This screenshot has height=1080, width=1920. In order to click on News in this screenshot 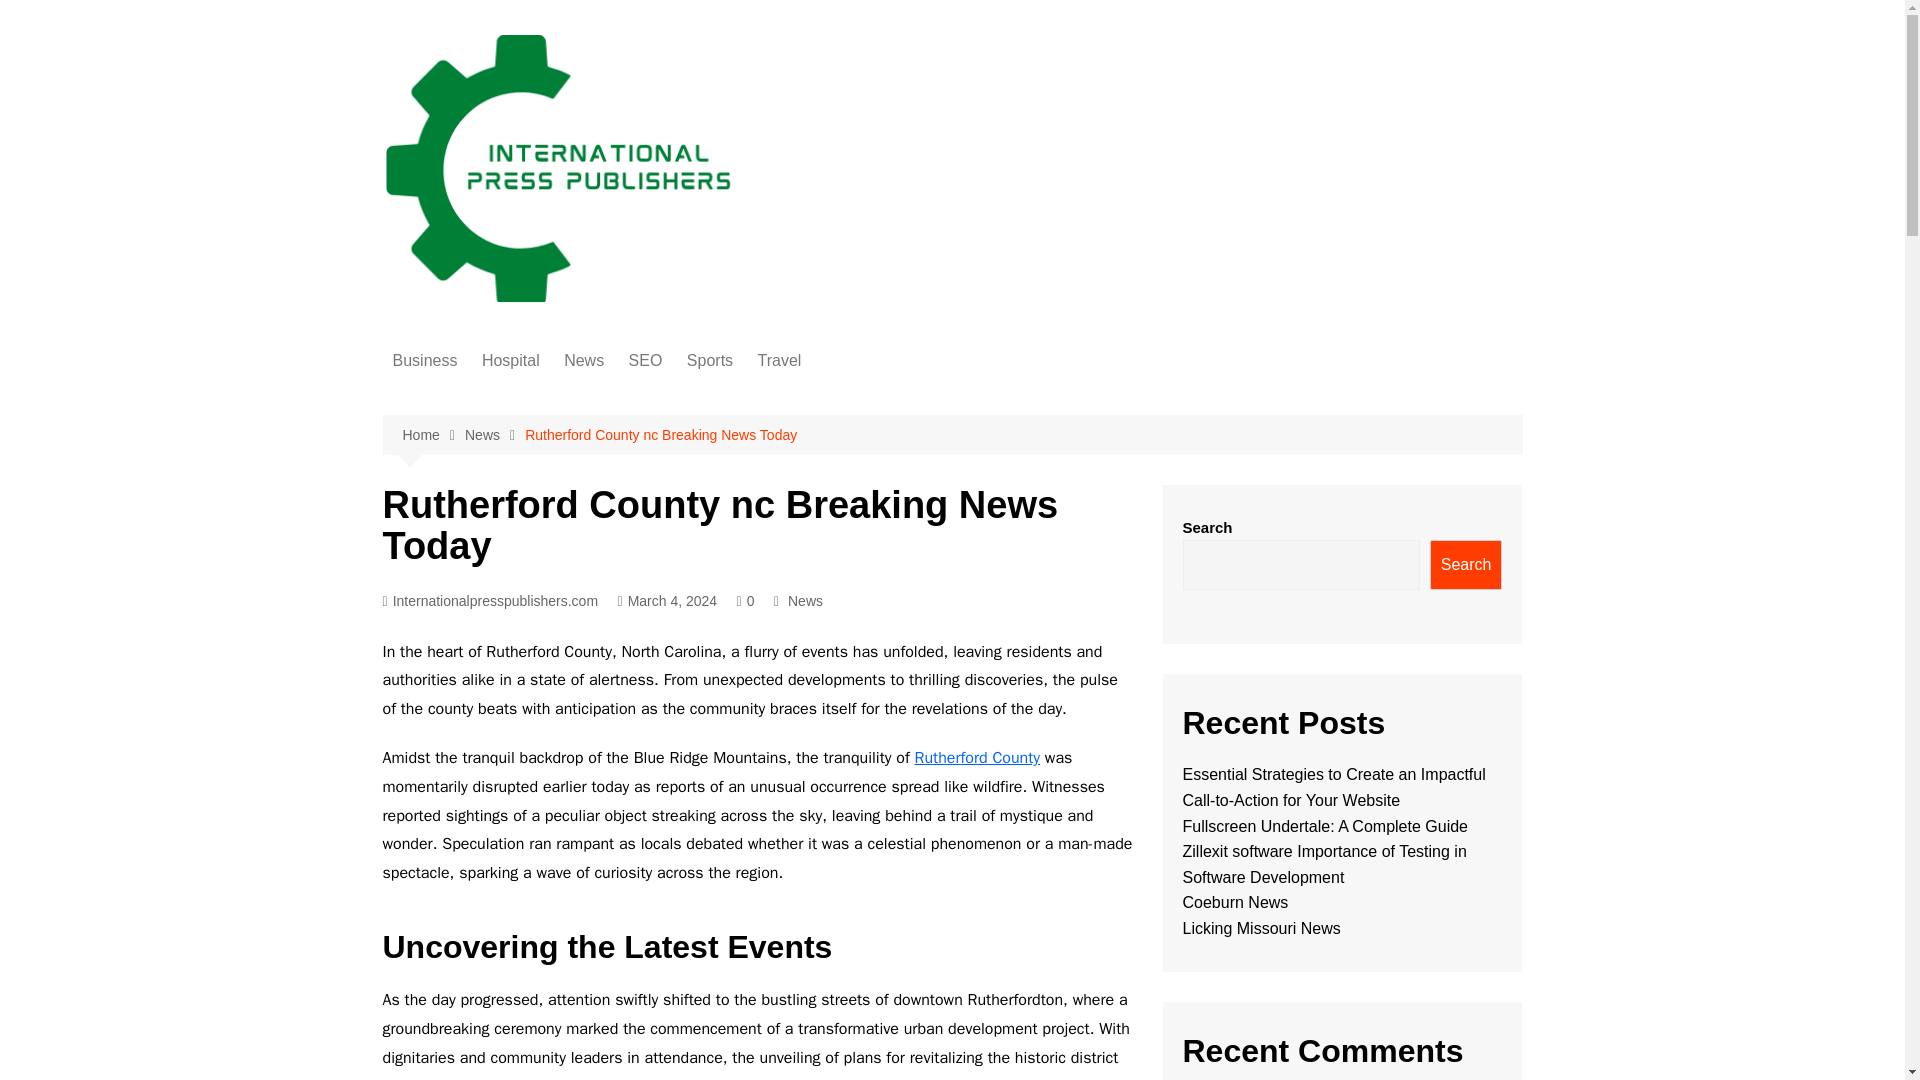, I will do `click(494, 436)`.